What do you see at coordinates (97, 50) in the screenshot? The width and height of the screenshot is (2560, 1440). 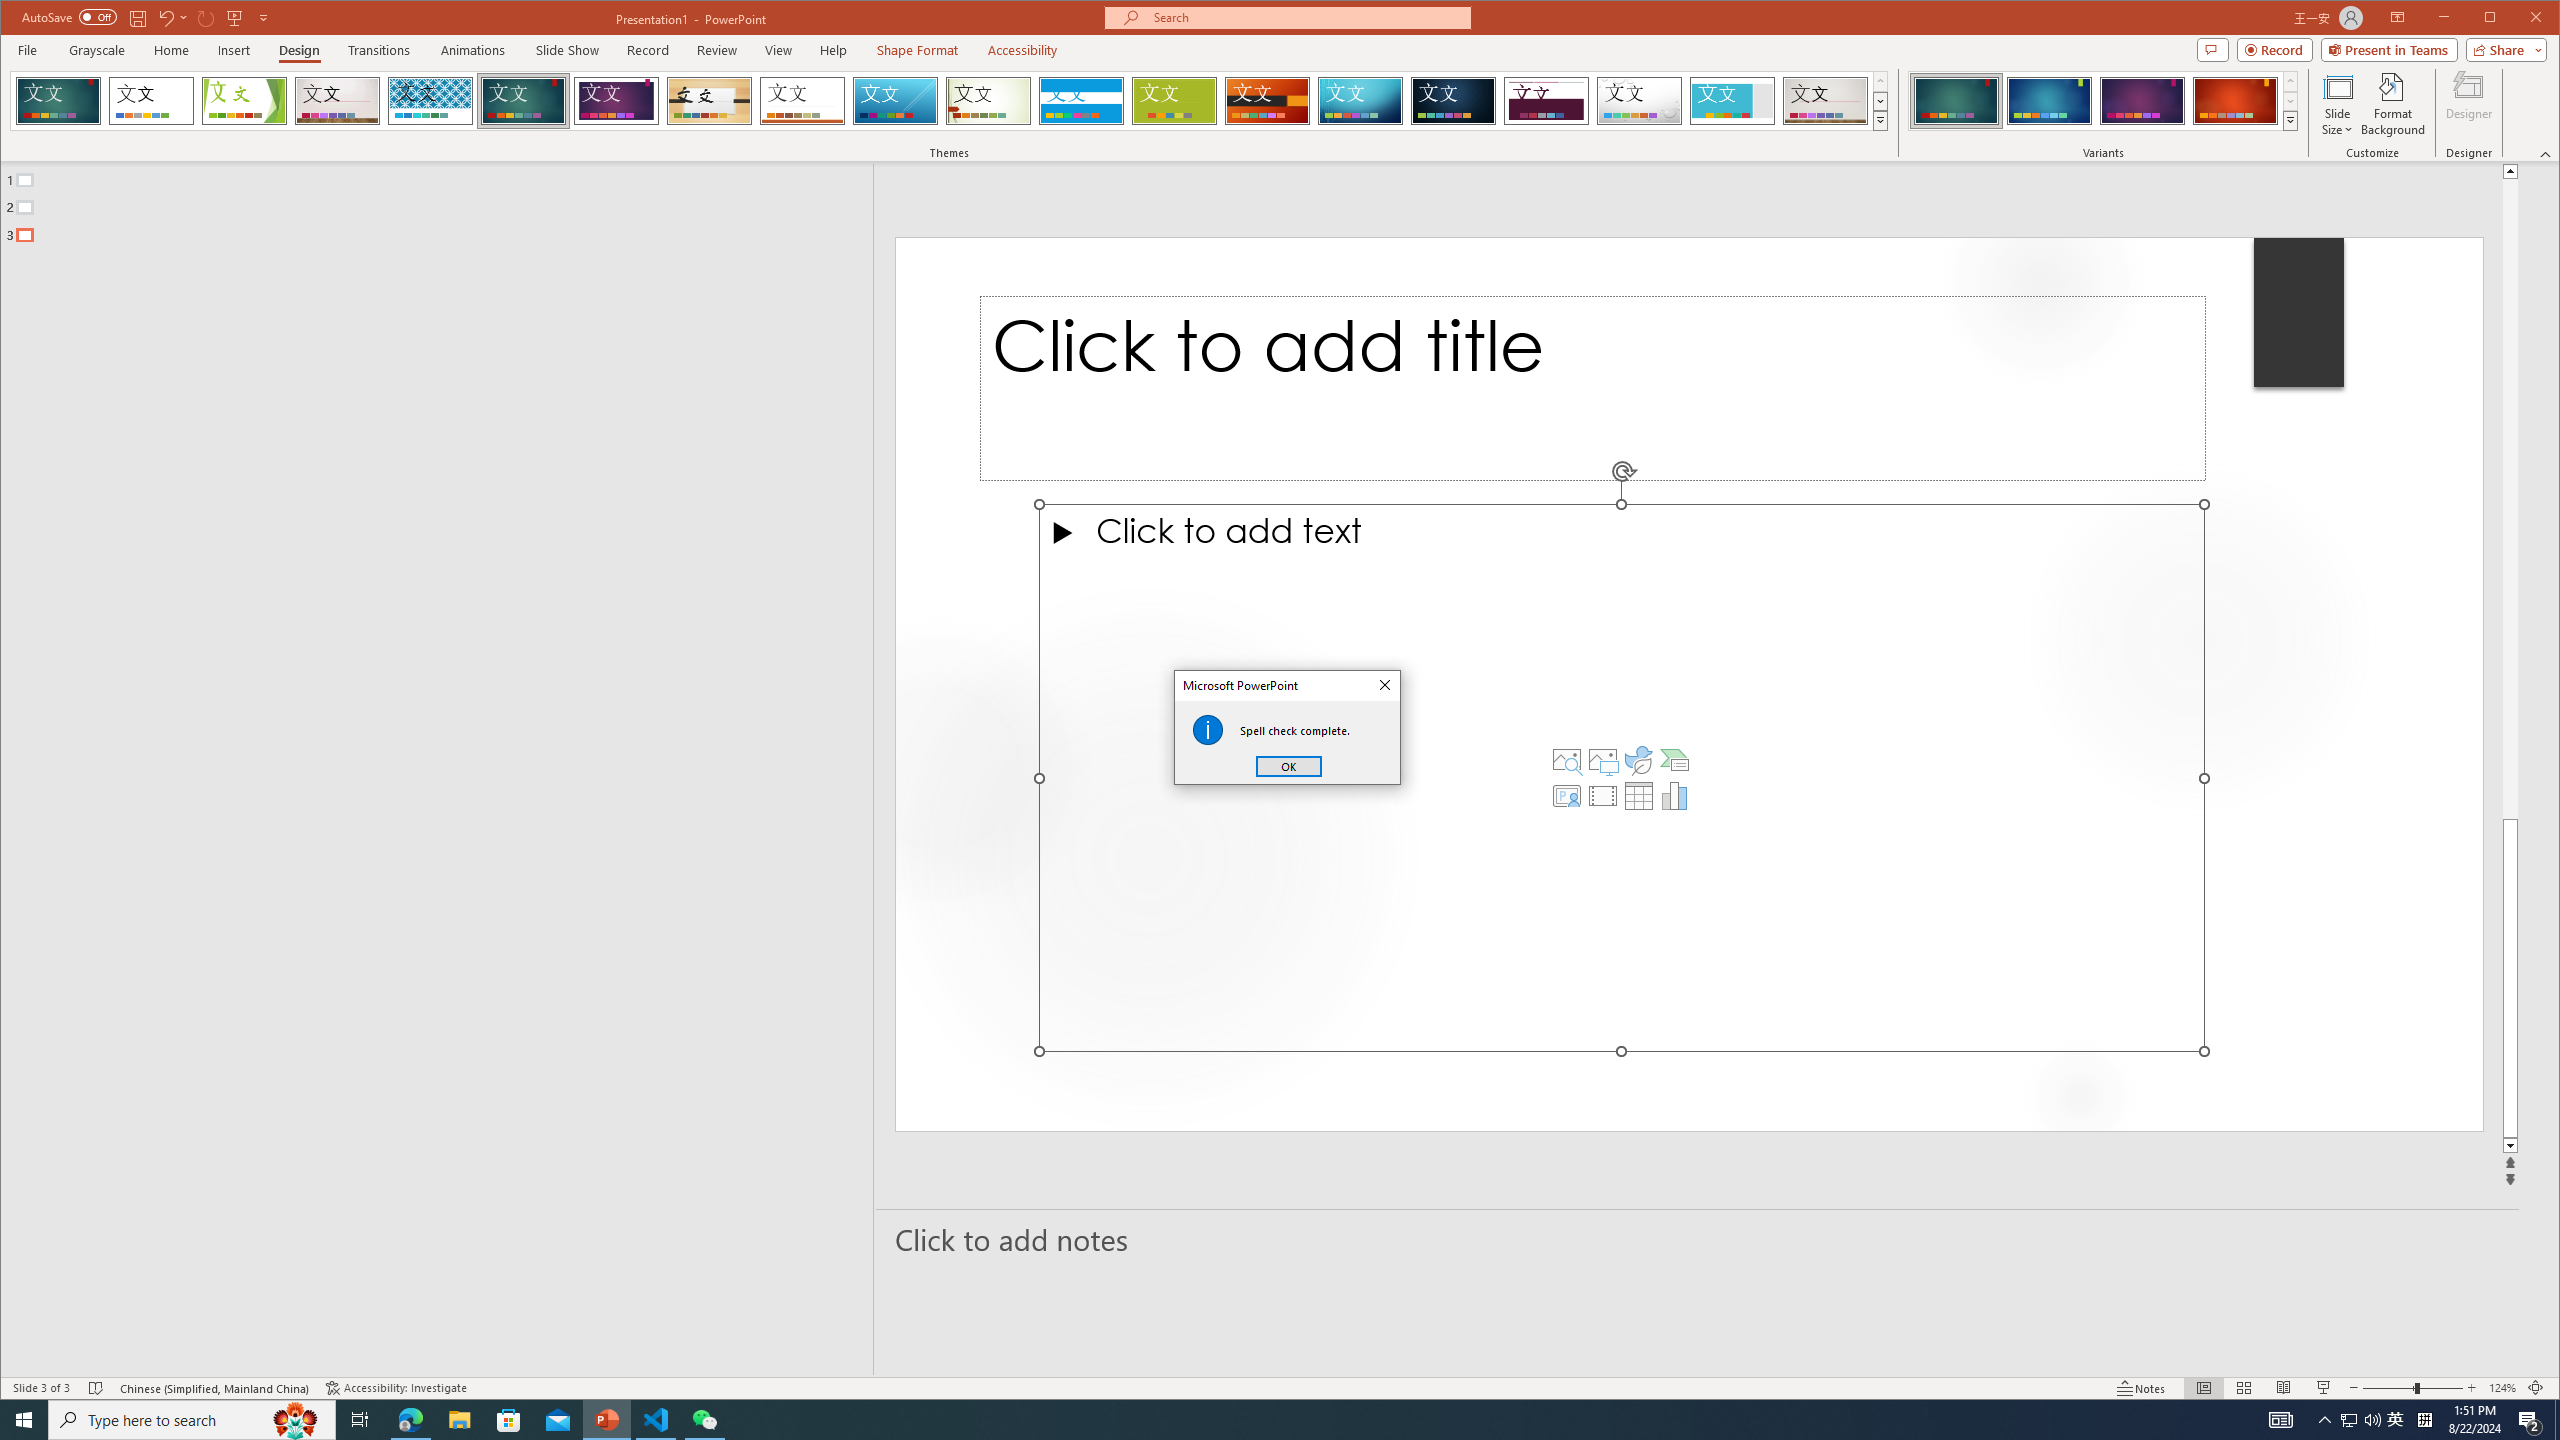 I see `Grayscale` at bounding box center [97, 50].